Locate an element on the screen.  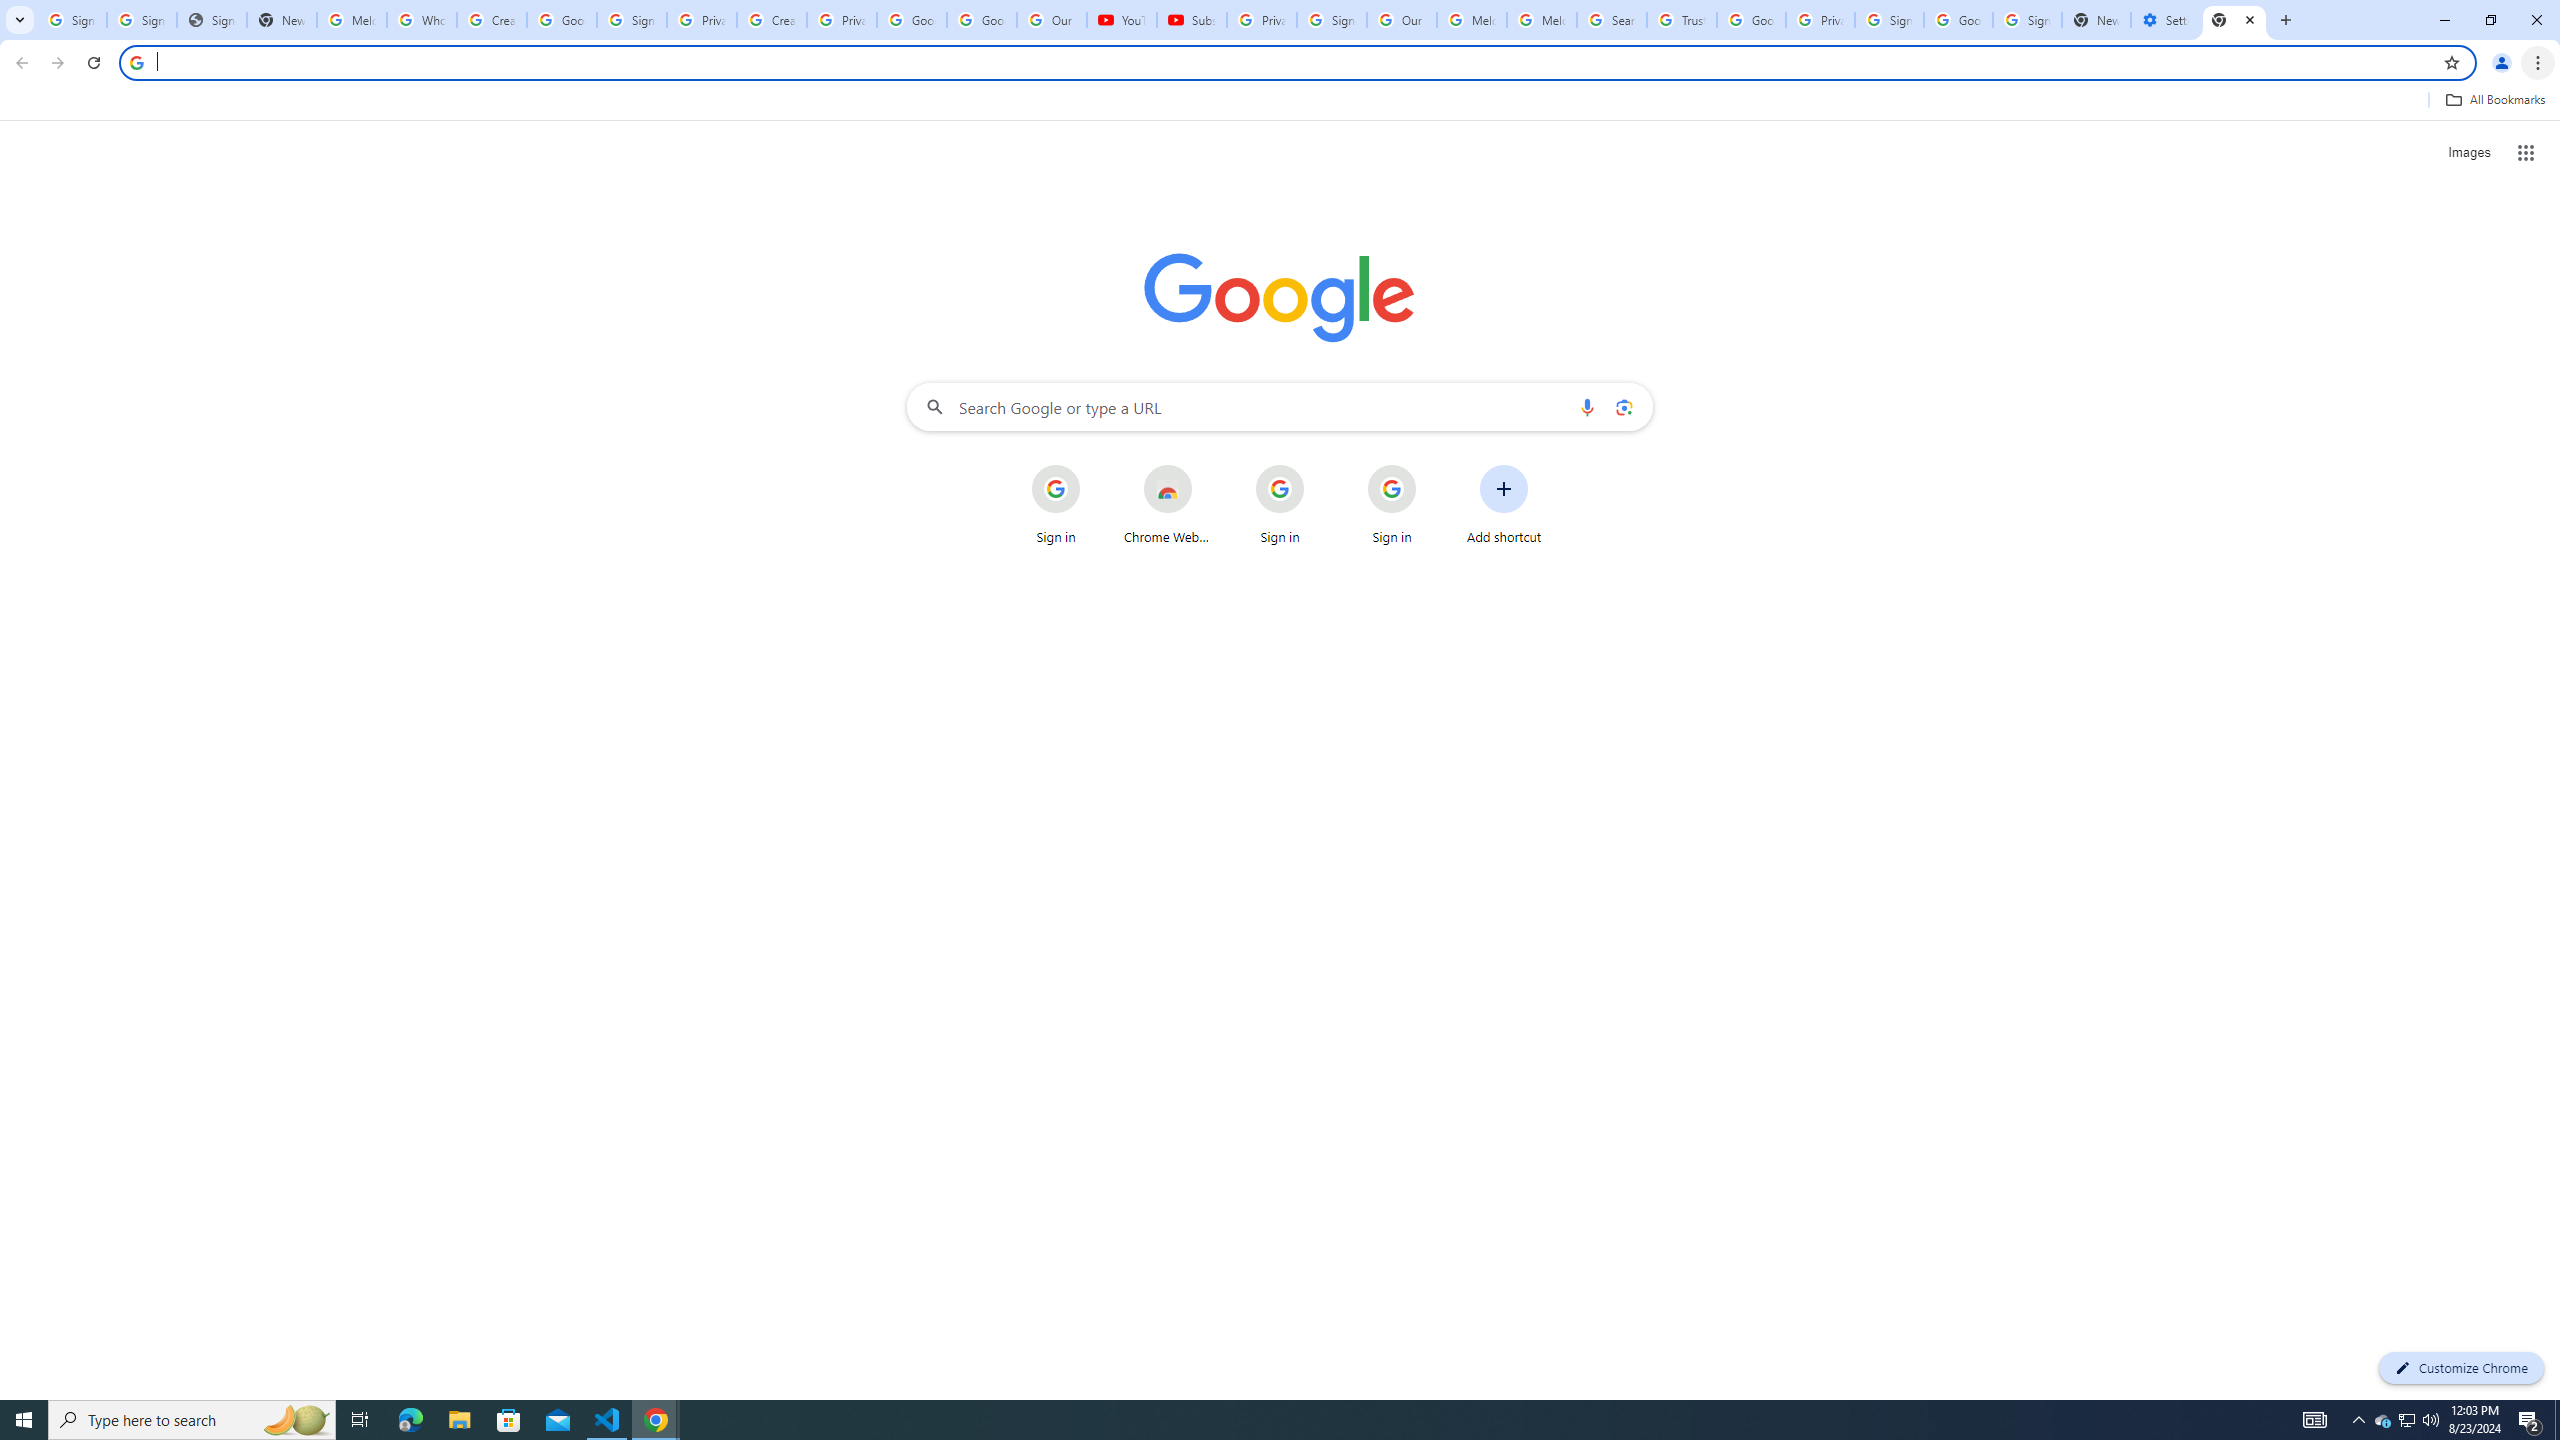
Sign in - Google Accounts is located at coordinates (1332, 20).